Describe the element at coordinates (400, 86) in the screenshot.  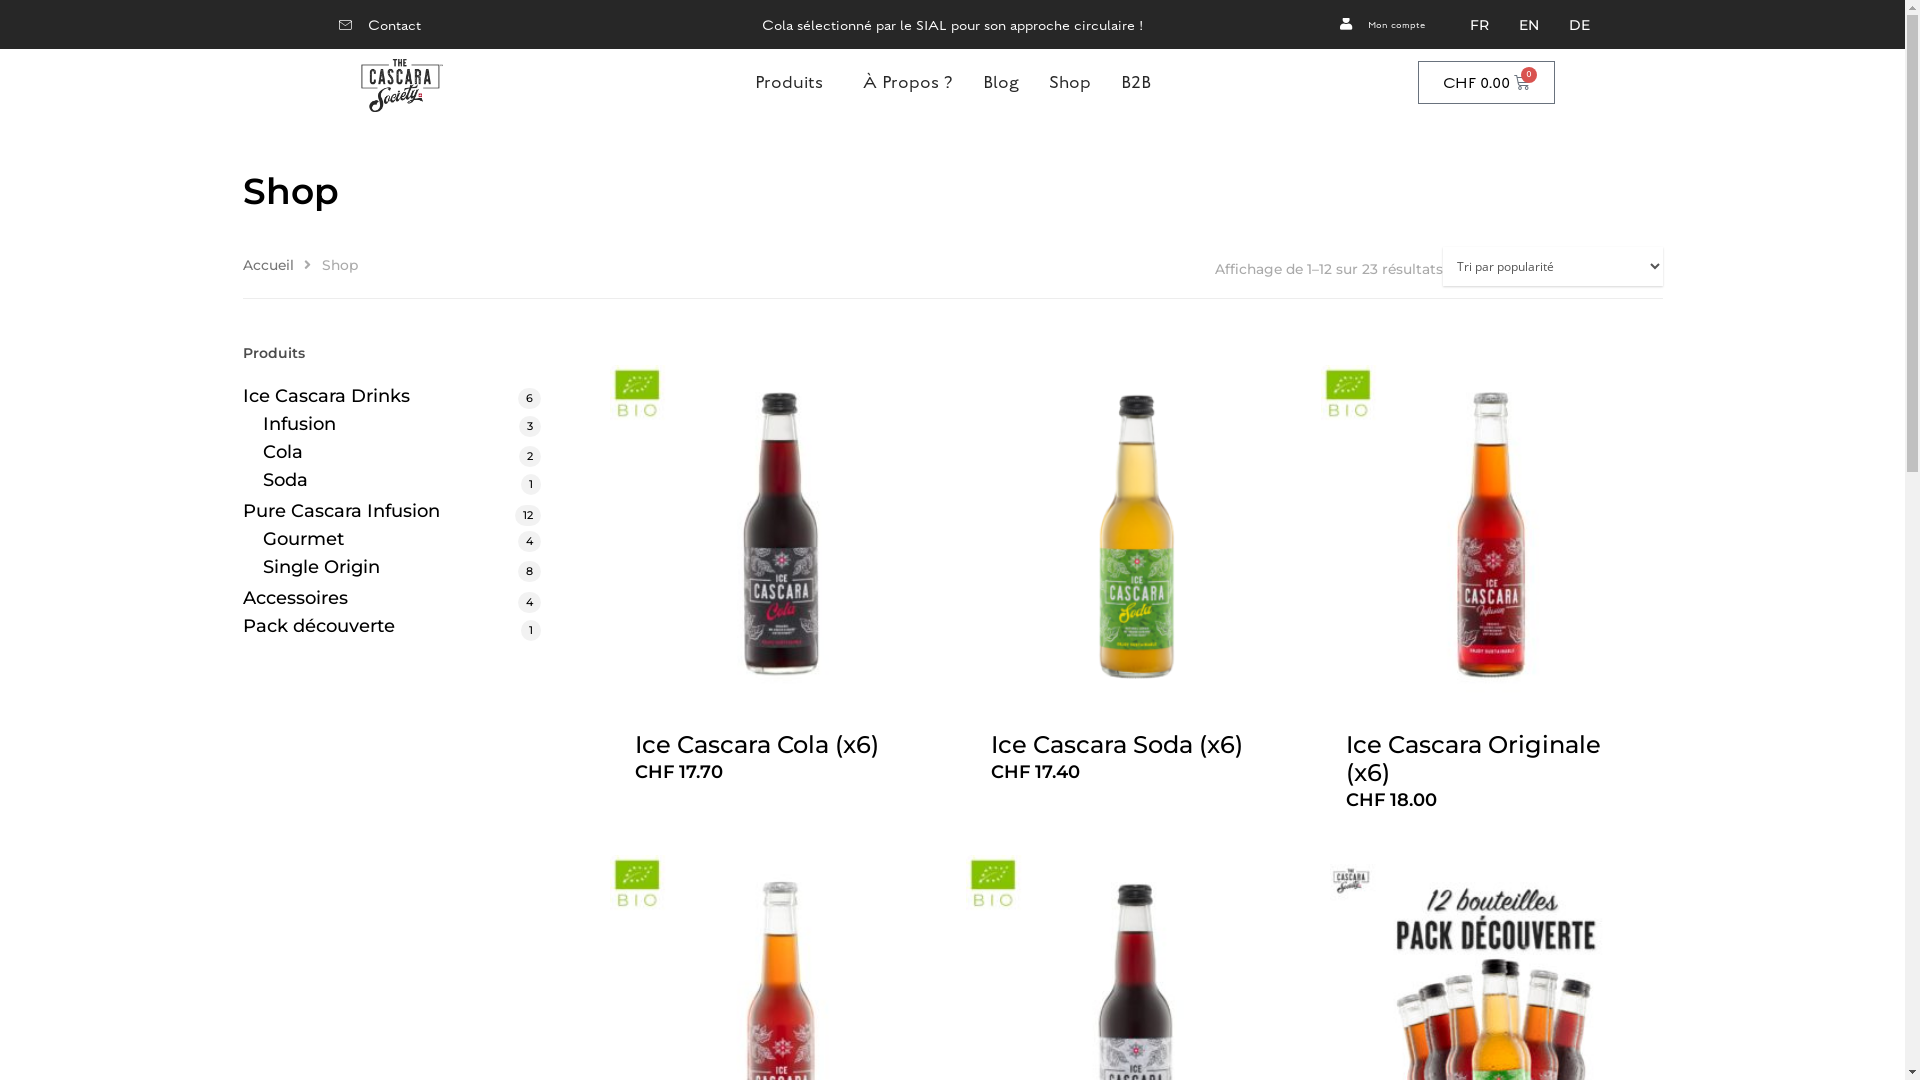
I see `LOGO_THE_CASCARA_SOCIETY_noir_rouge_600px_NoBorder` at that location.